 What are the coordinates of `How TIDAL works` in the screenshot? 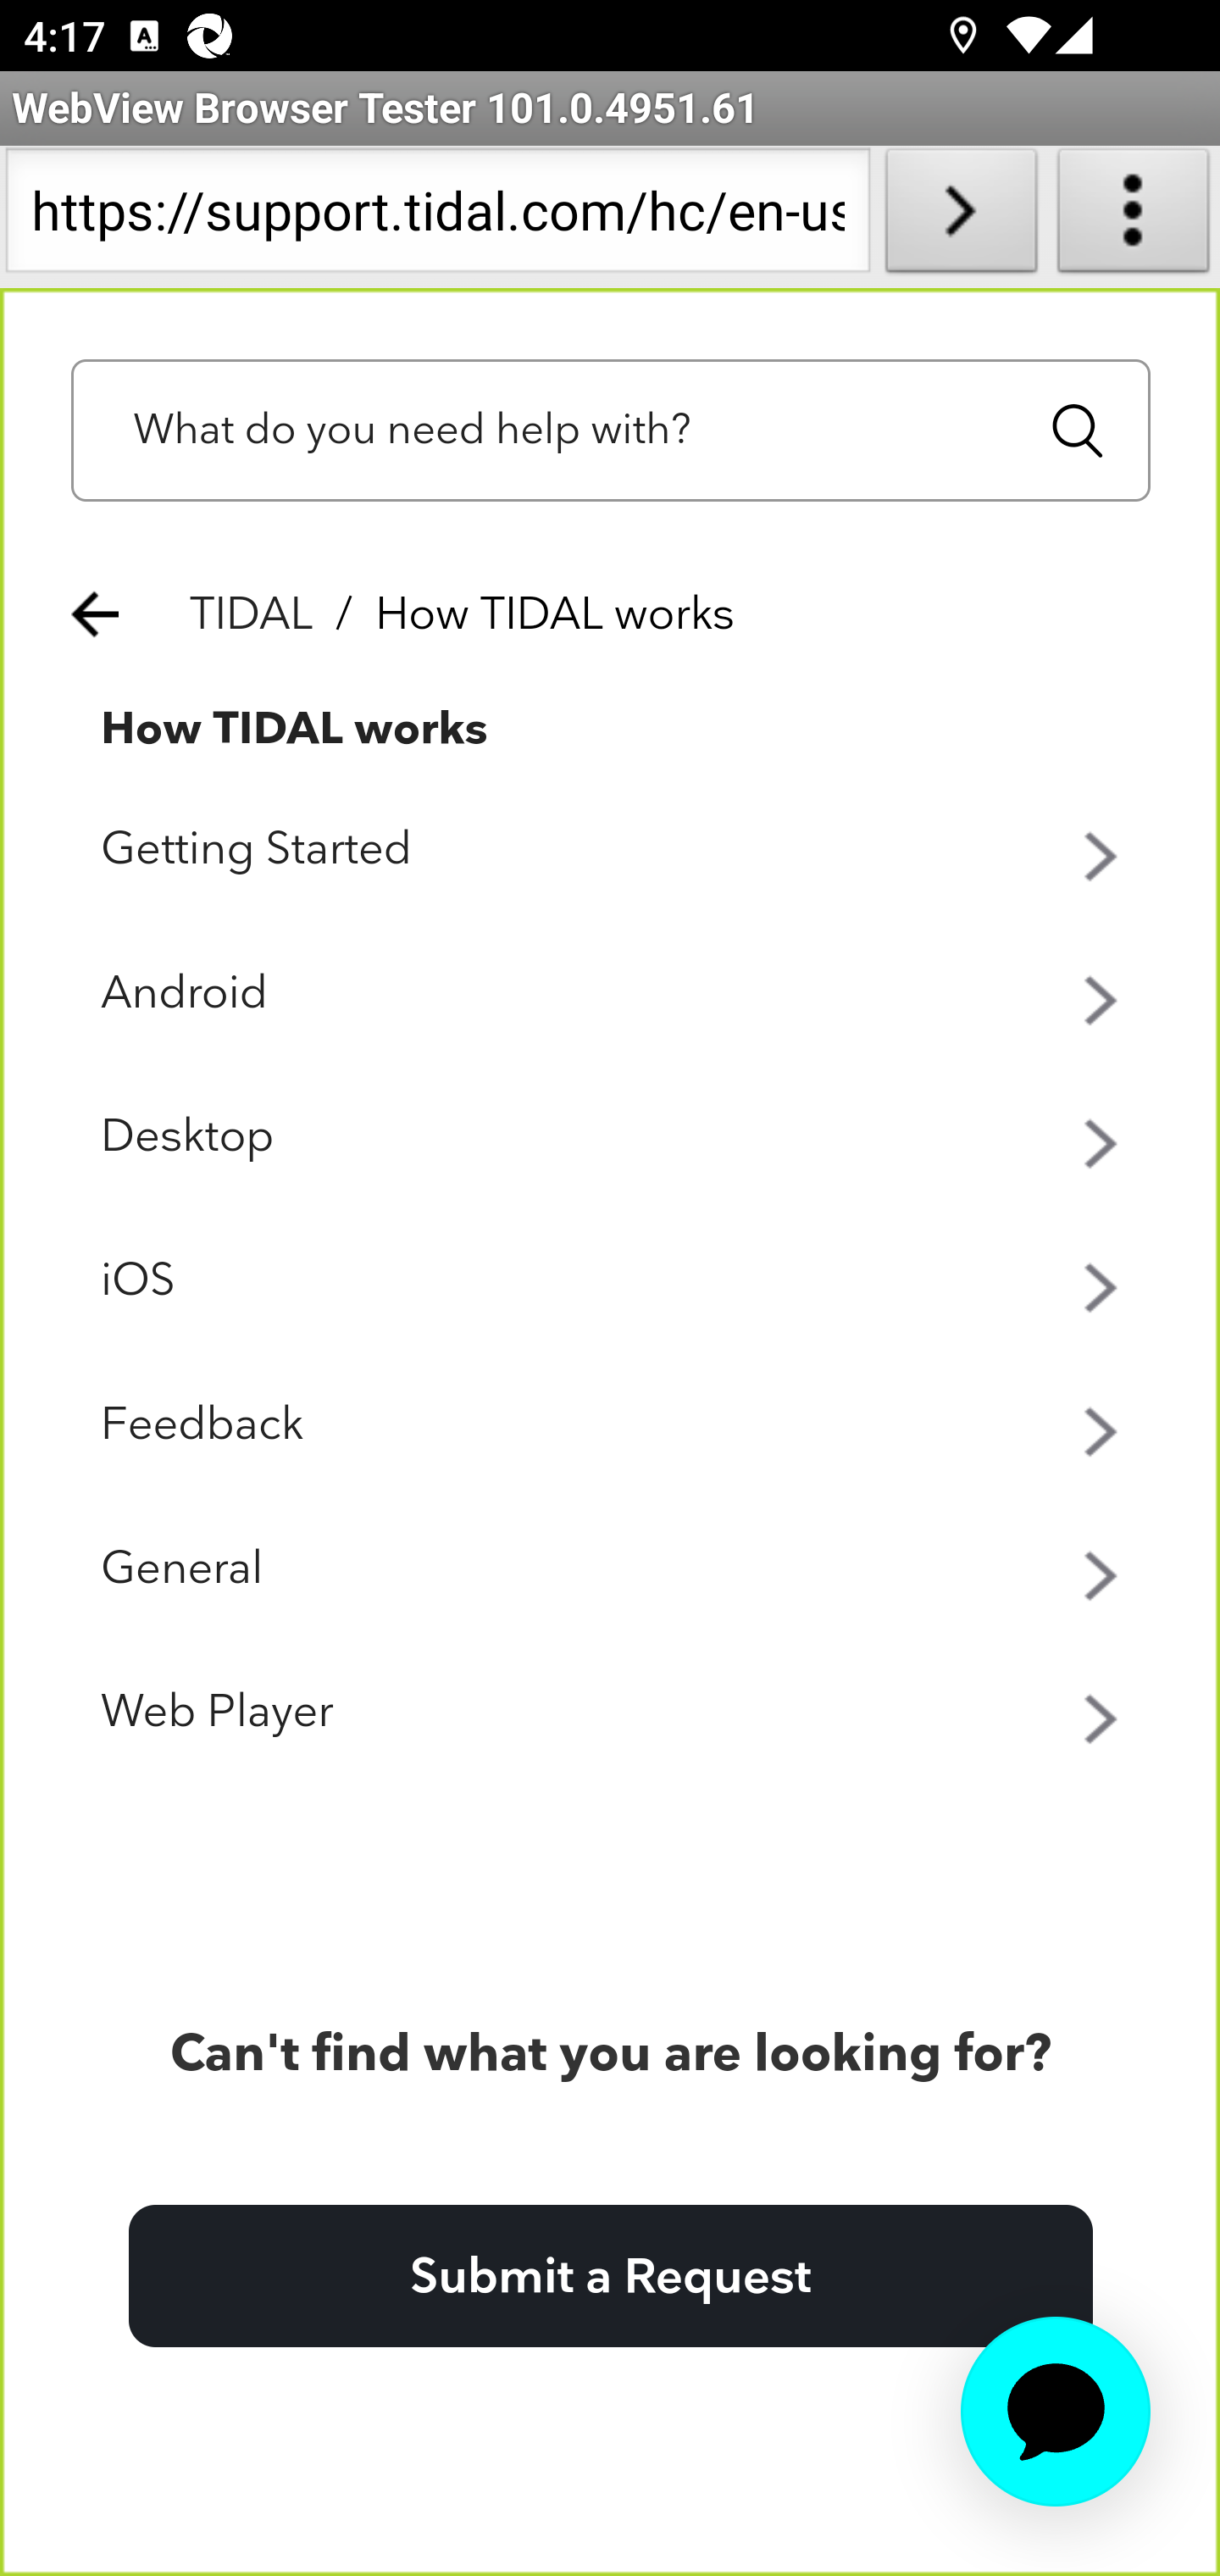 It's located at (295, 730).